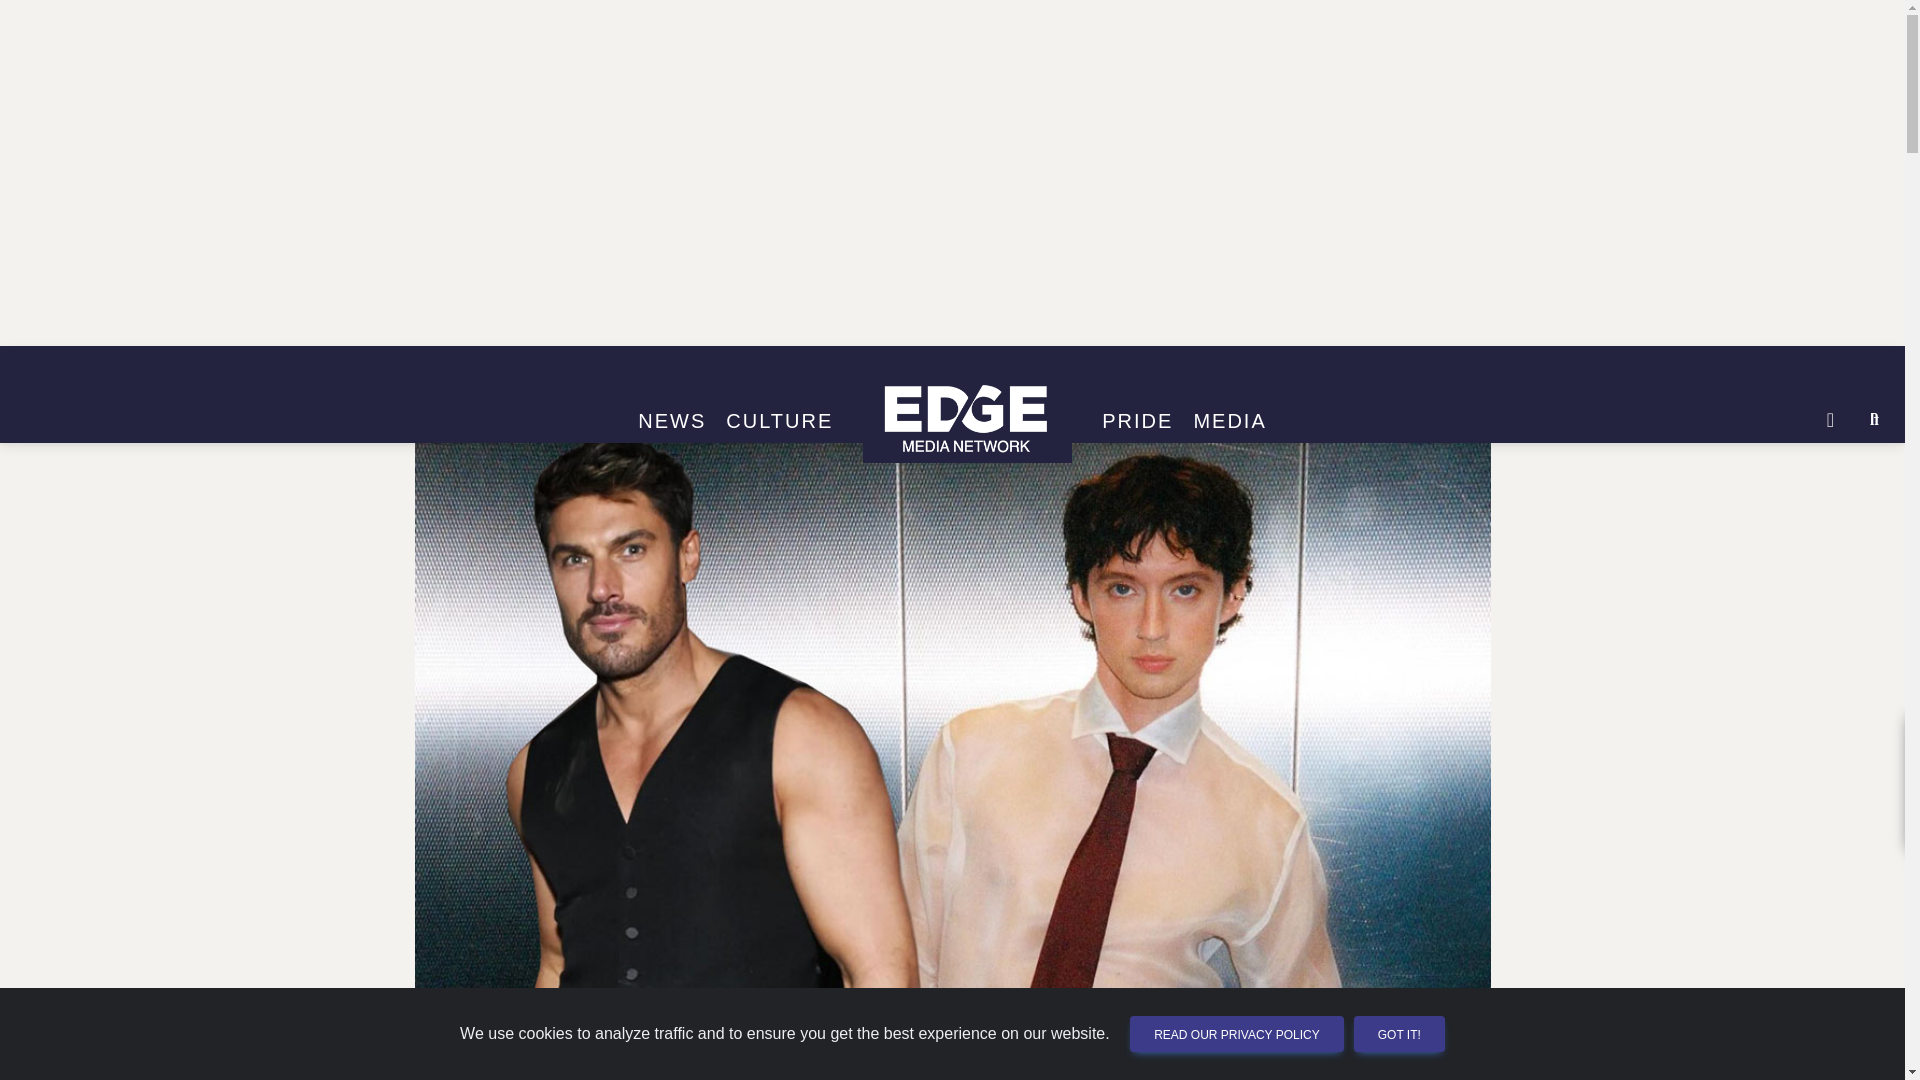 The height and width of the screenshot is (1080, 1920). I want to click on CULTURE, so click(779, 422).